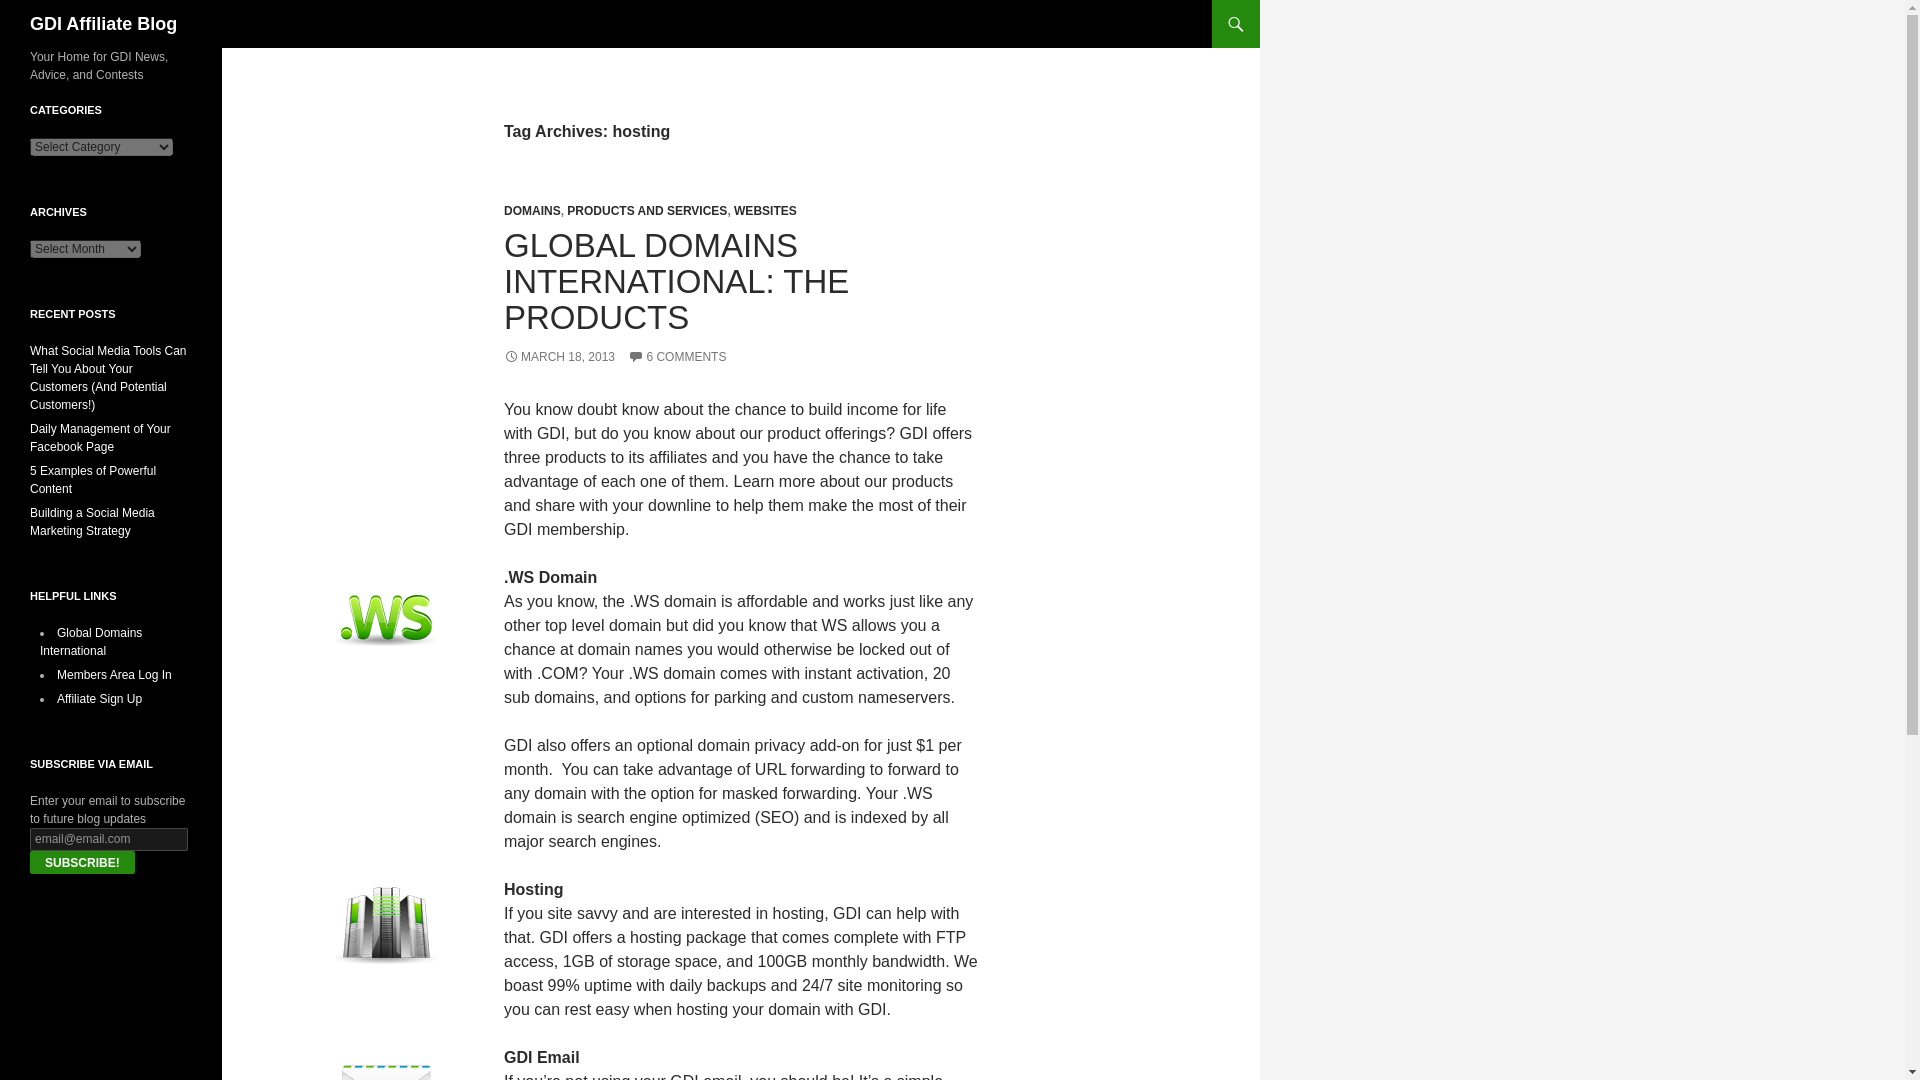  I want to click on PRODUCTS AND SERVICES, so click(646, 211).